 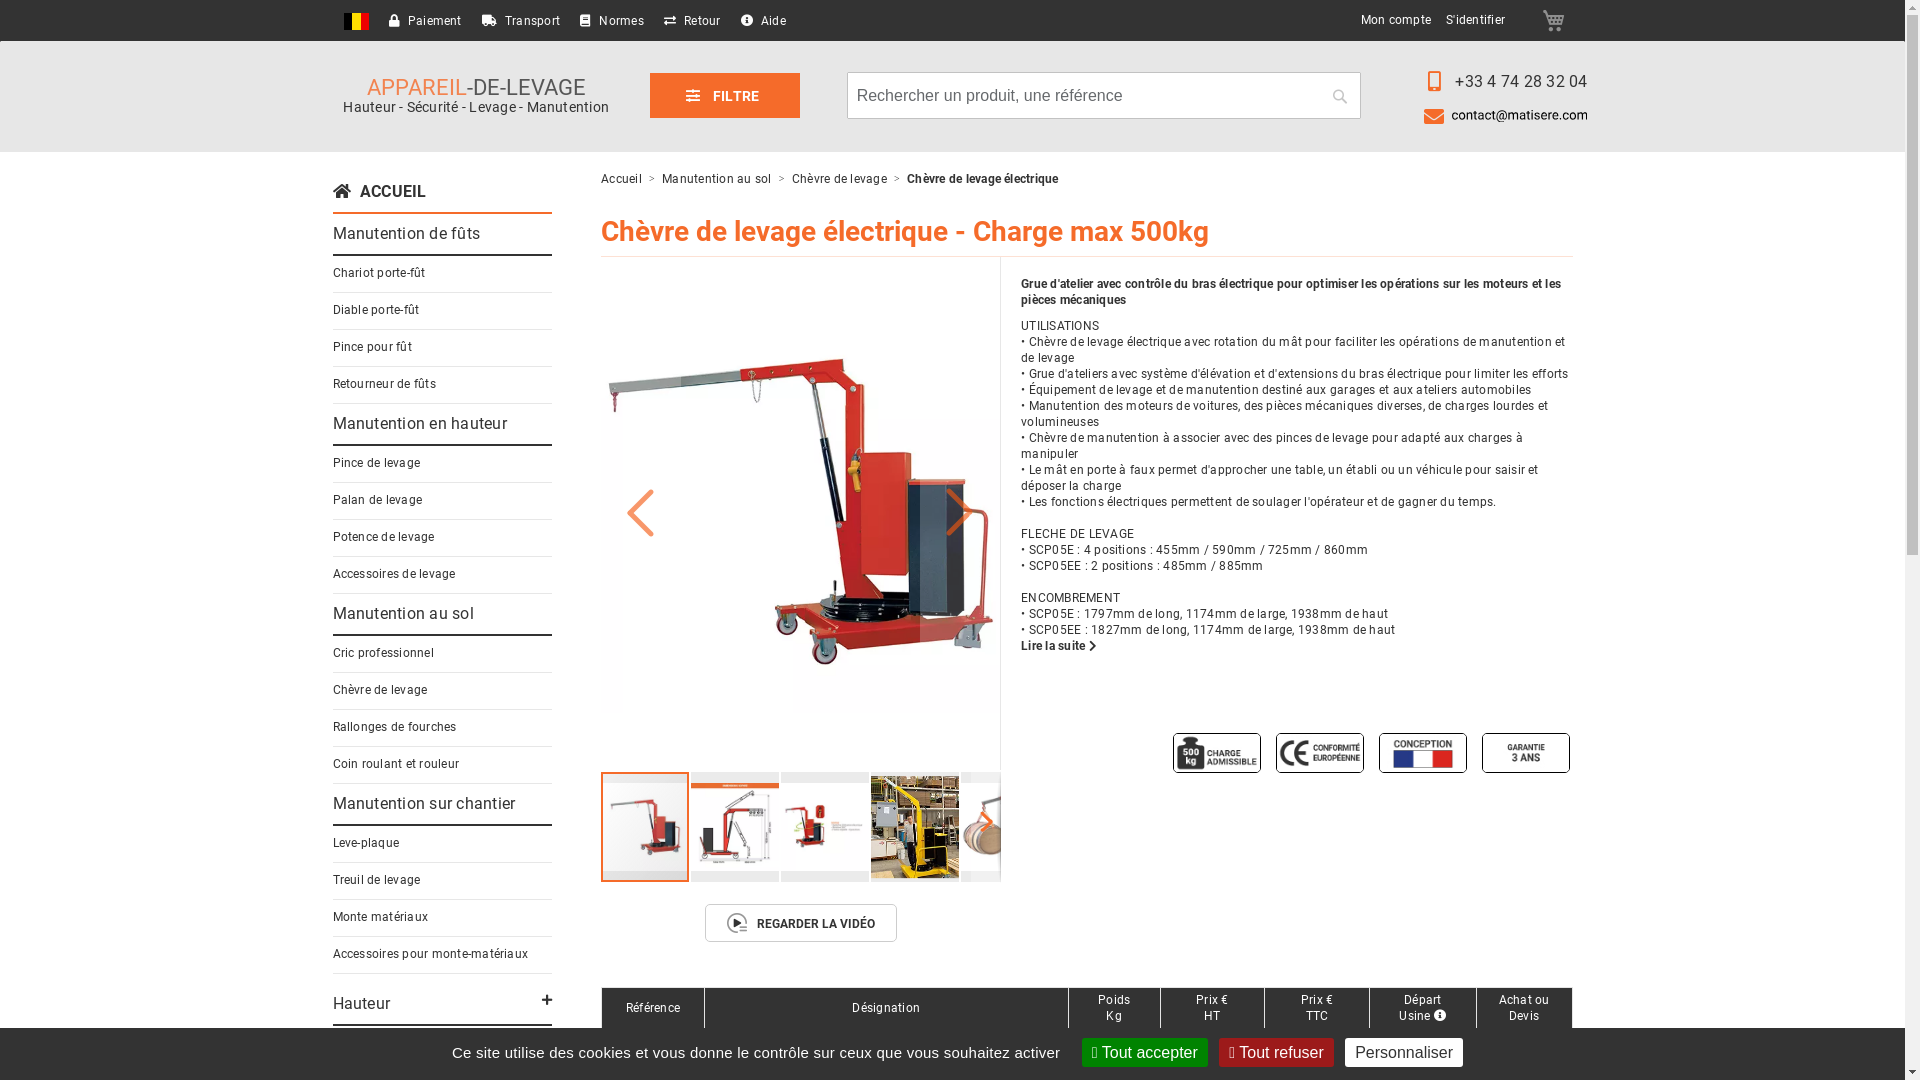 What do you see at coordinates (402, 614) in the screenshot?
I see `Manutention au sol` at bounding box center [402, 614].